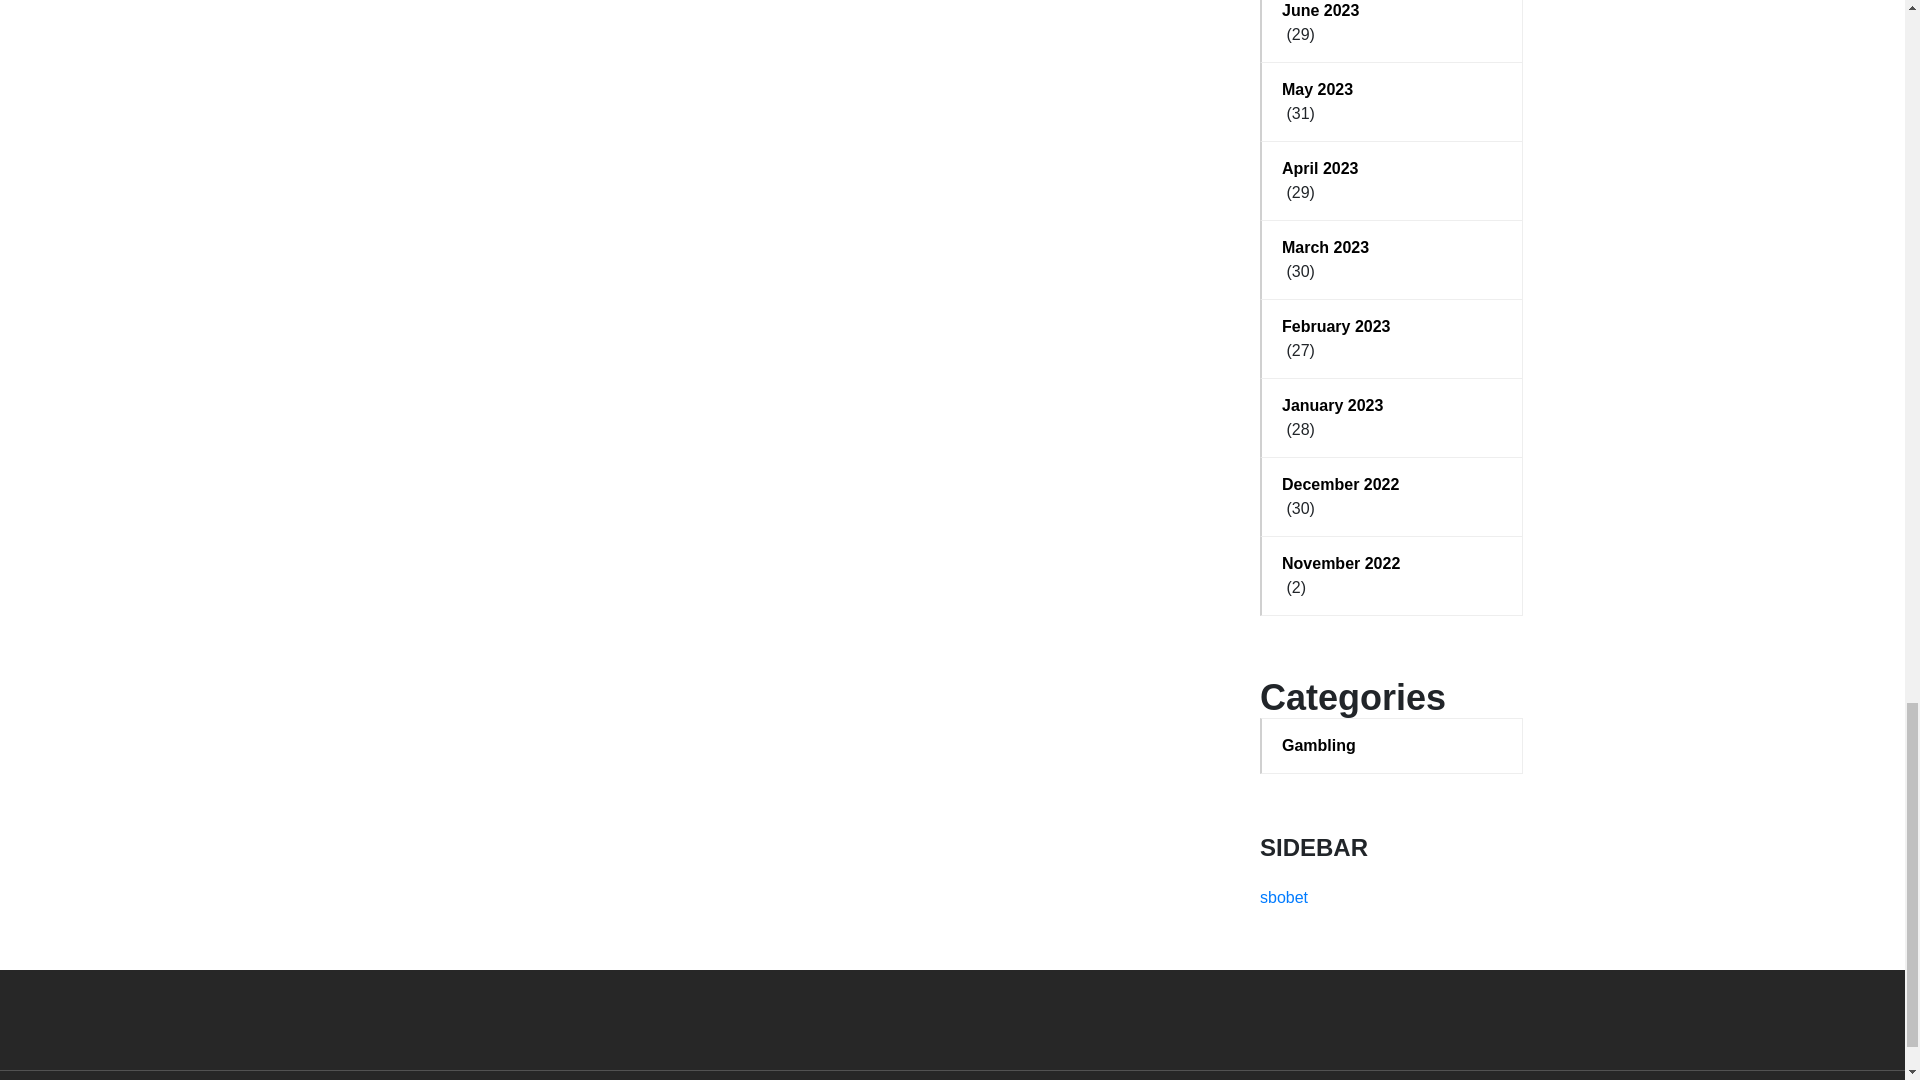 The image size is (1920, 1080). I want to click on December 2022, so click(1392, 484).